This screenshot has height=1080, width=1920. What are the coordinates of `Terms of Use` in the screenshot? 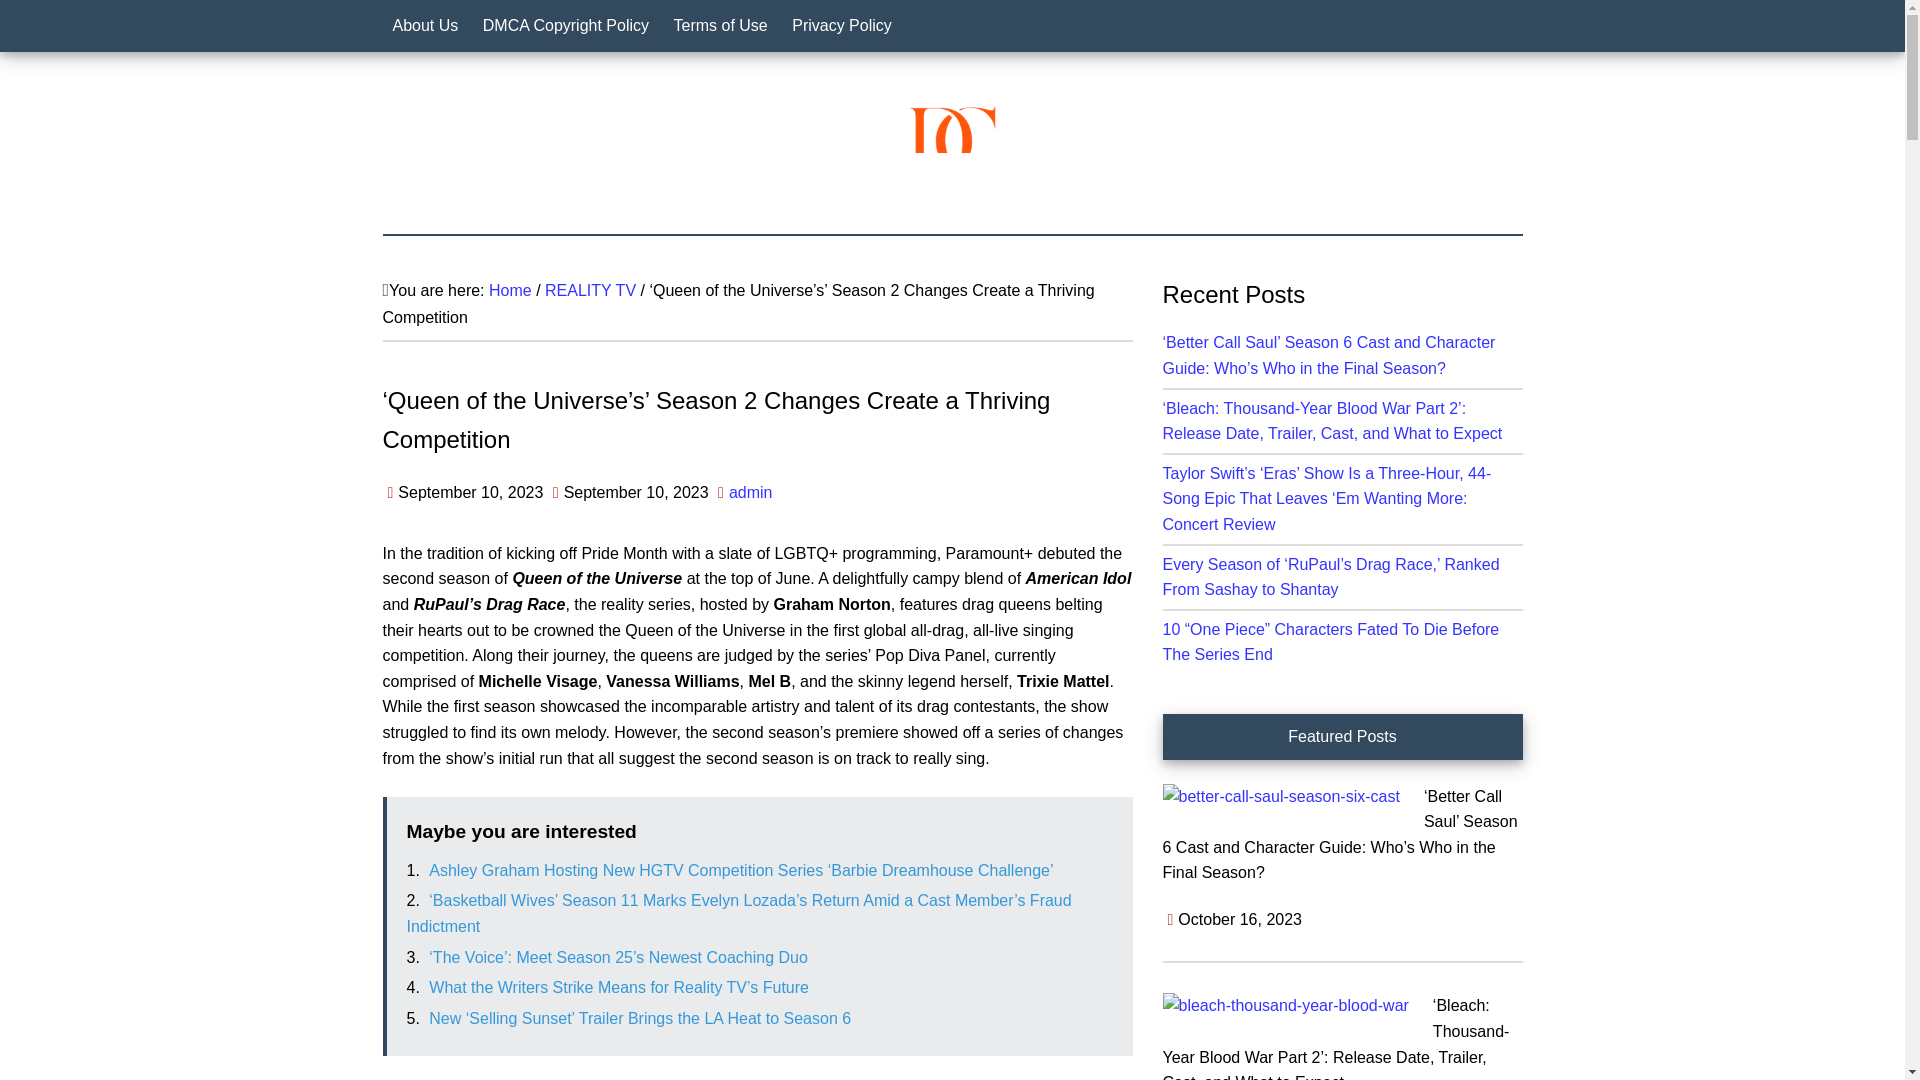 It's located at (720, 26).